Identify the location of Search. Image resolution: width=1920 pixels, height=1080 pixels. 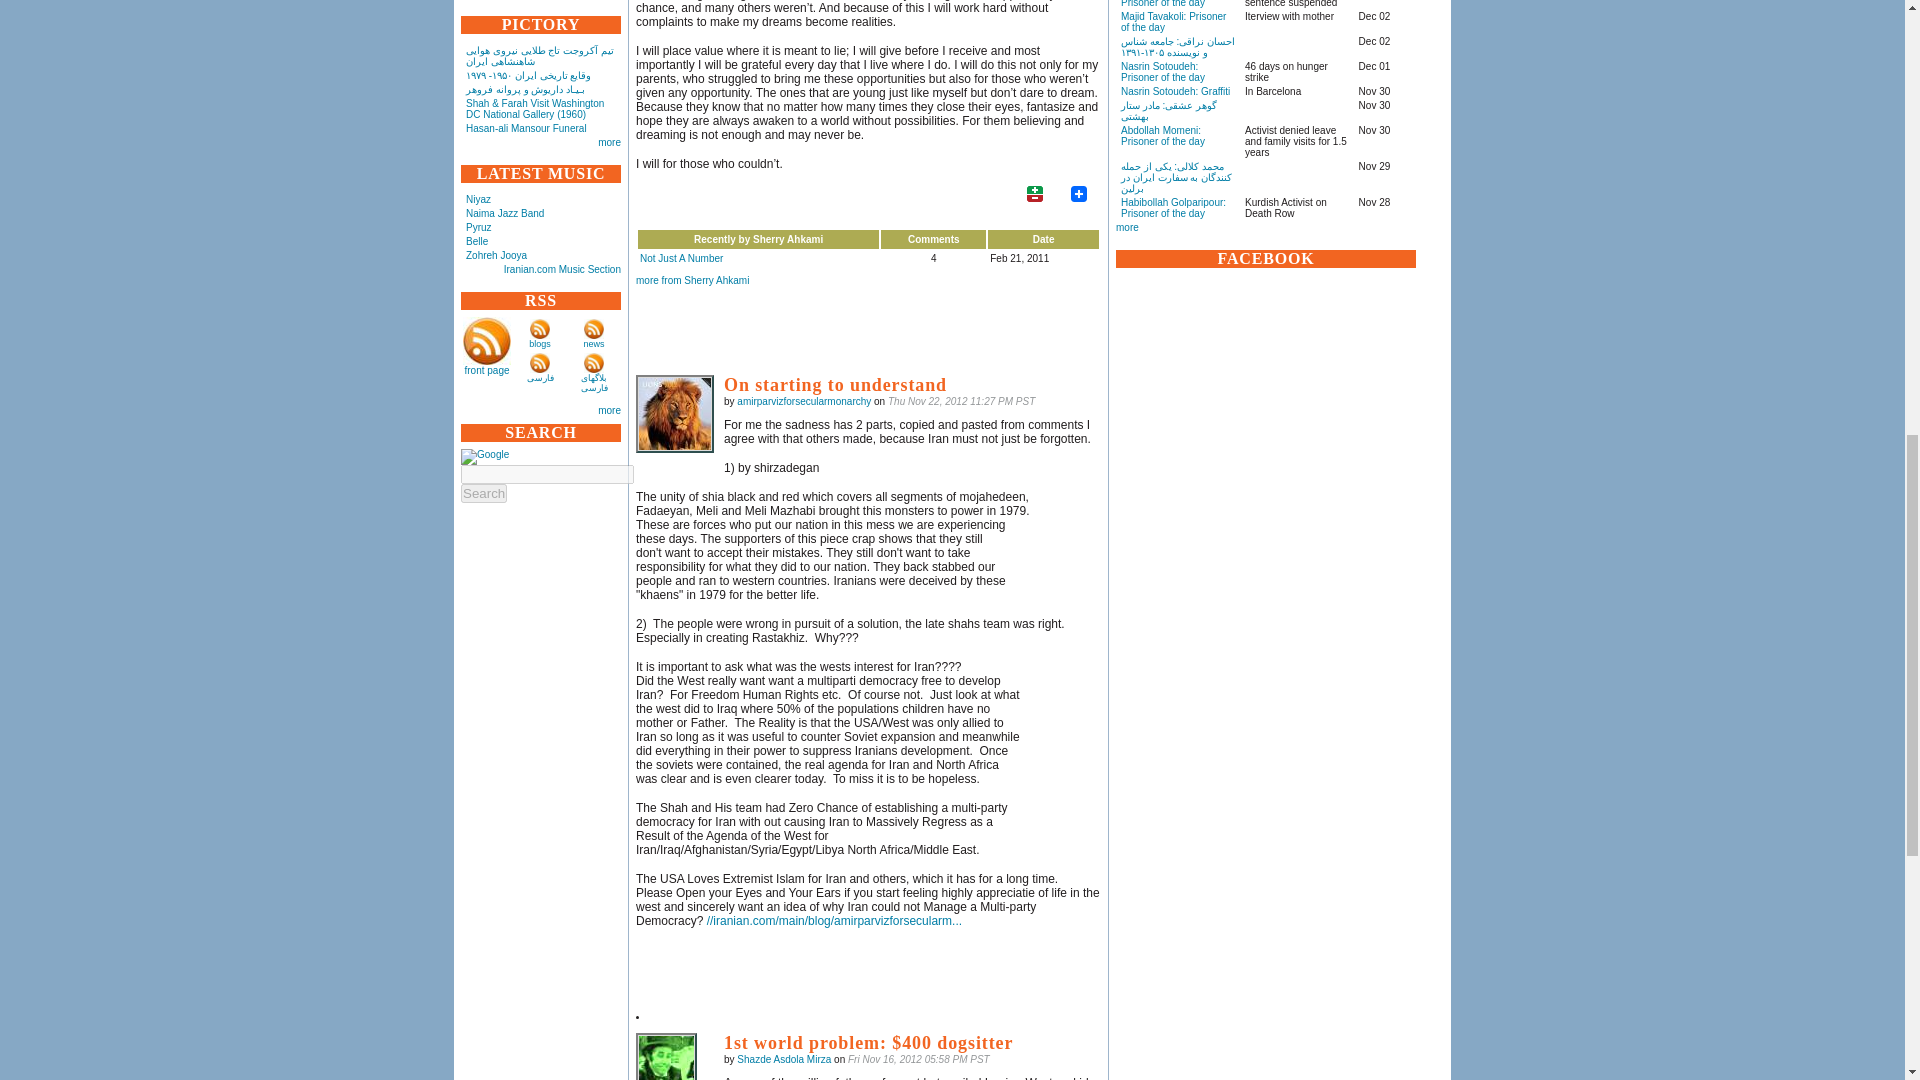
(483, 493).